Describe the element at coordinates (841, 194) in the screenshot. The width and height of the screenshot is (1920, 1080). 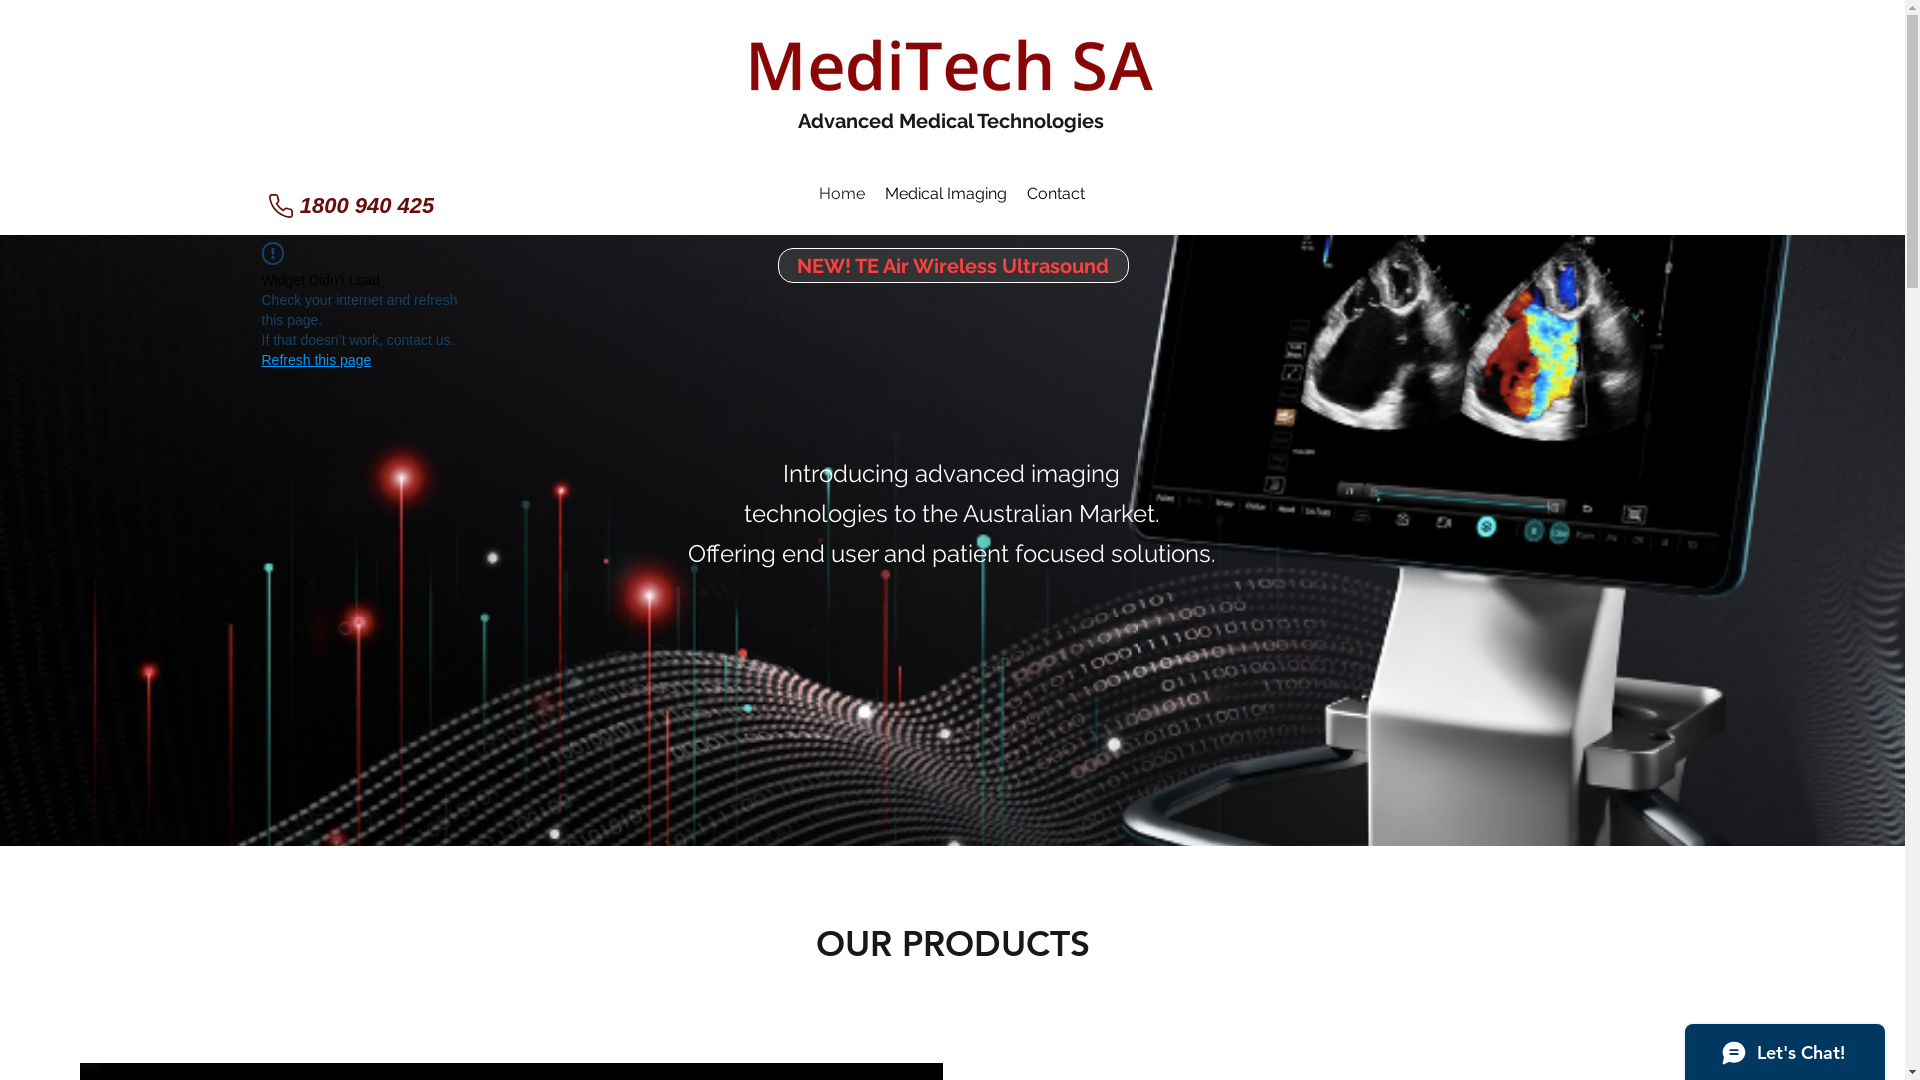
I see `Home` at that location.